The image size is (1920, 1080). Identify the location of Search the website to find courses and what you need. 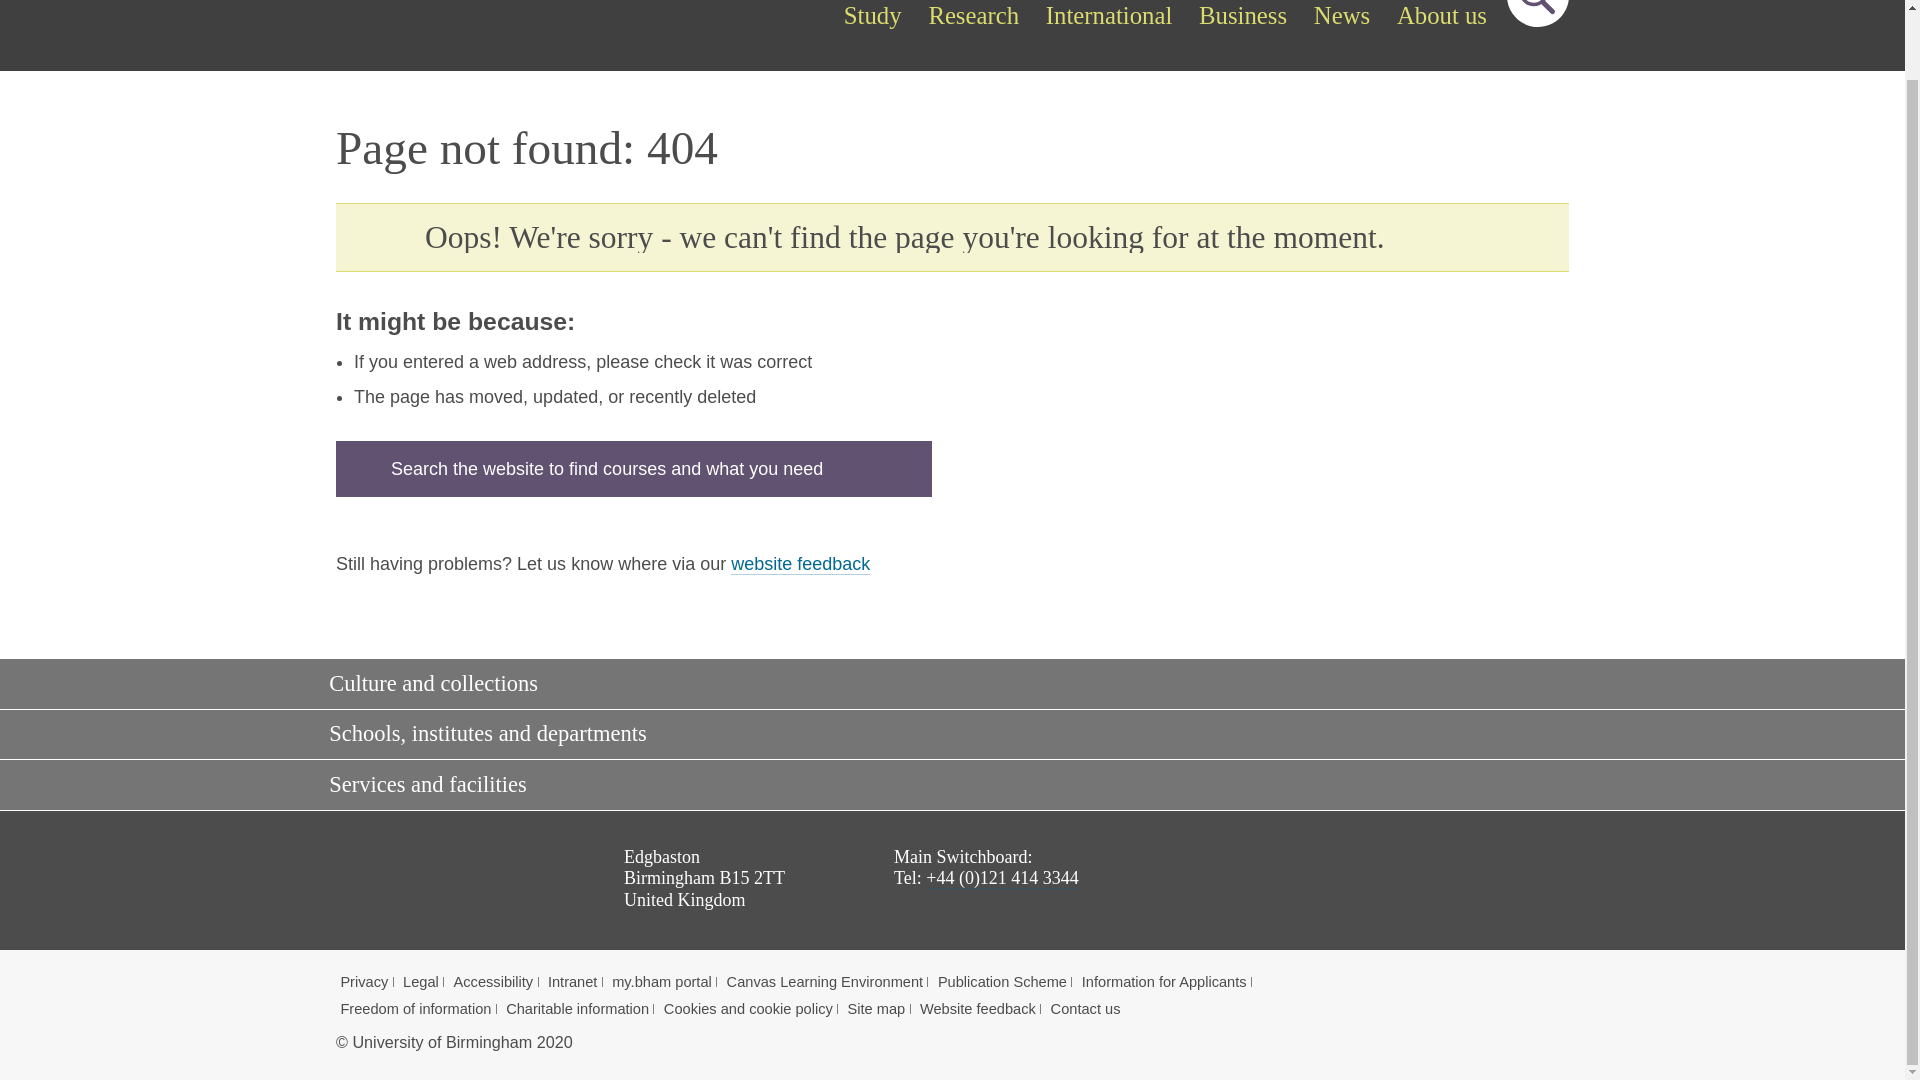
(634, 468).